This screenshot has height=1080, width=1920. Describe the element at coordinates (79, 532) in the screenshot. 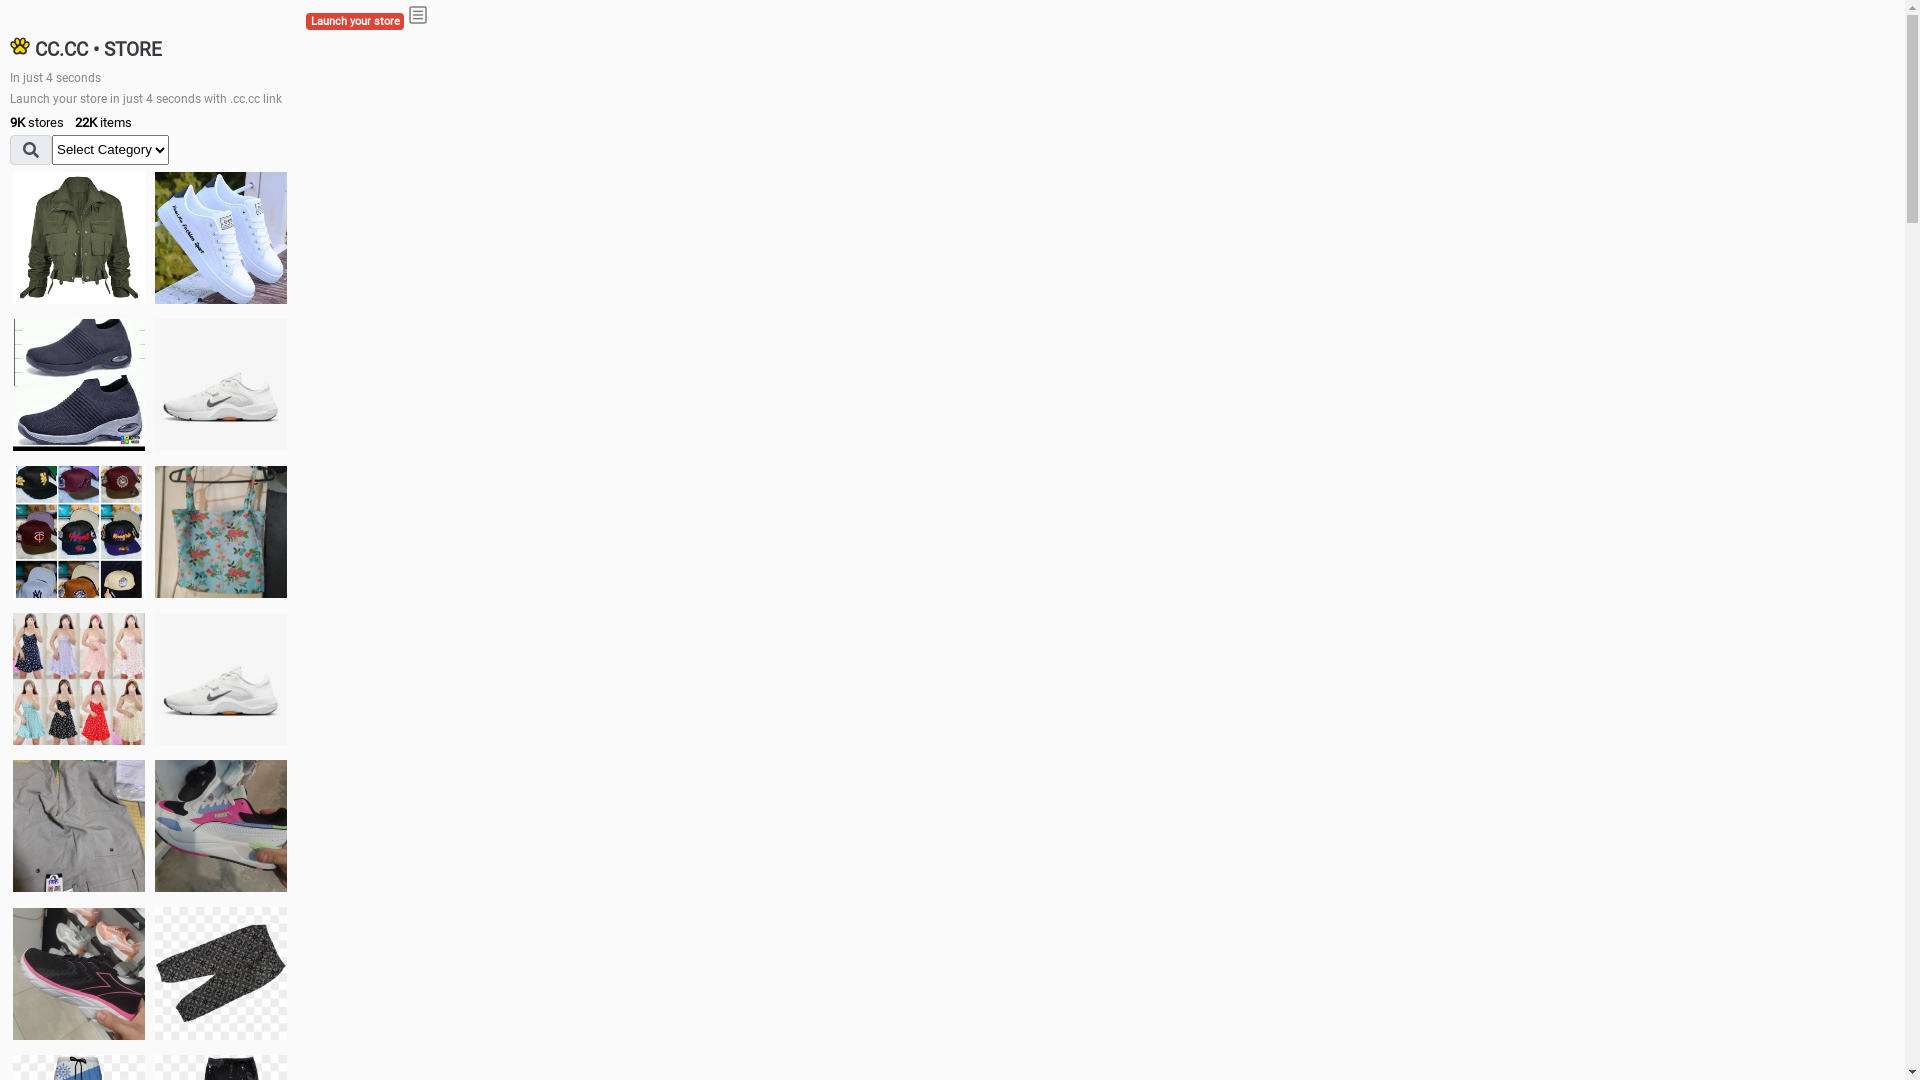

I see `Things we need` at that location.